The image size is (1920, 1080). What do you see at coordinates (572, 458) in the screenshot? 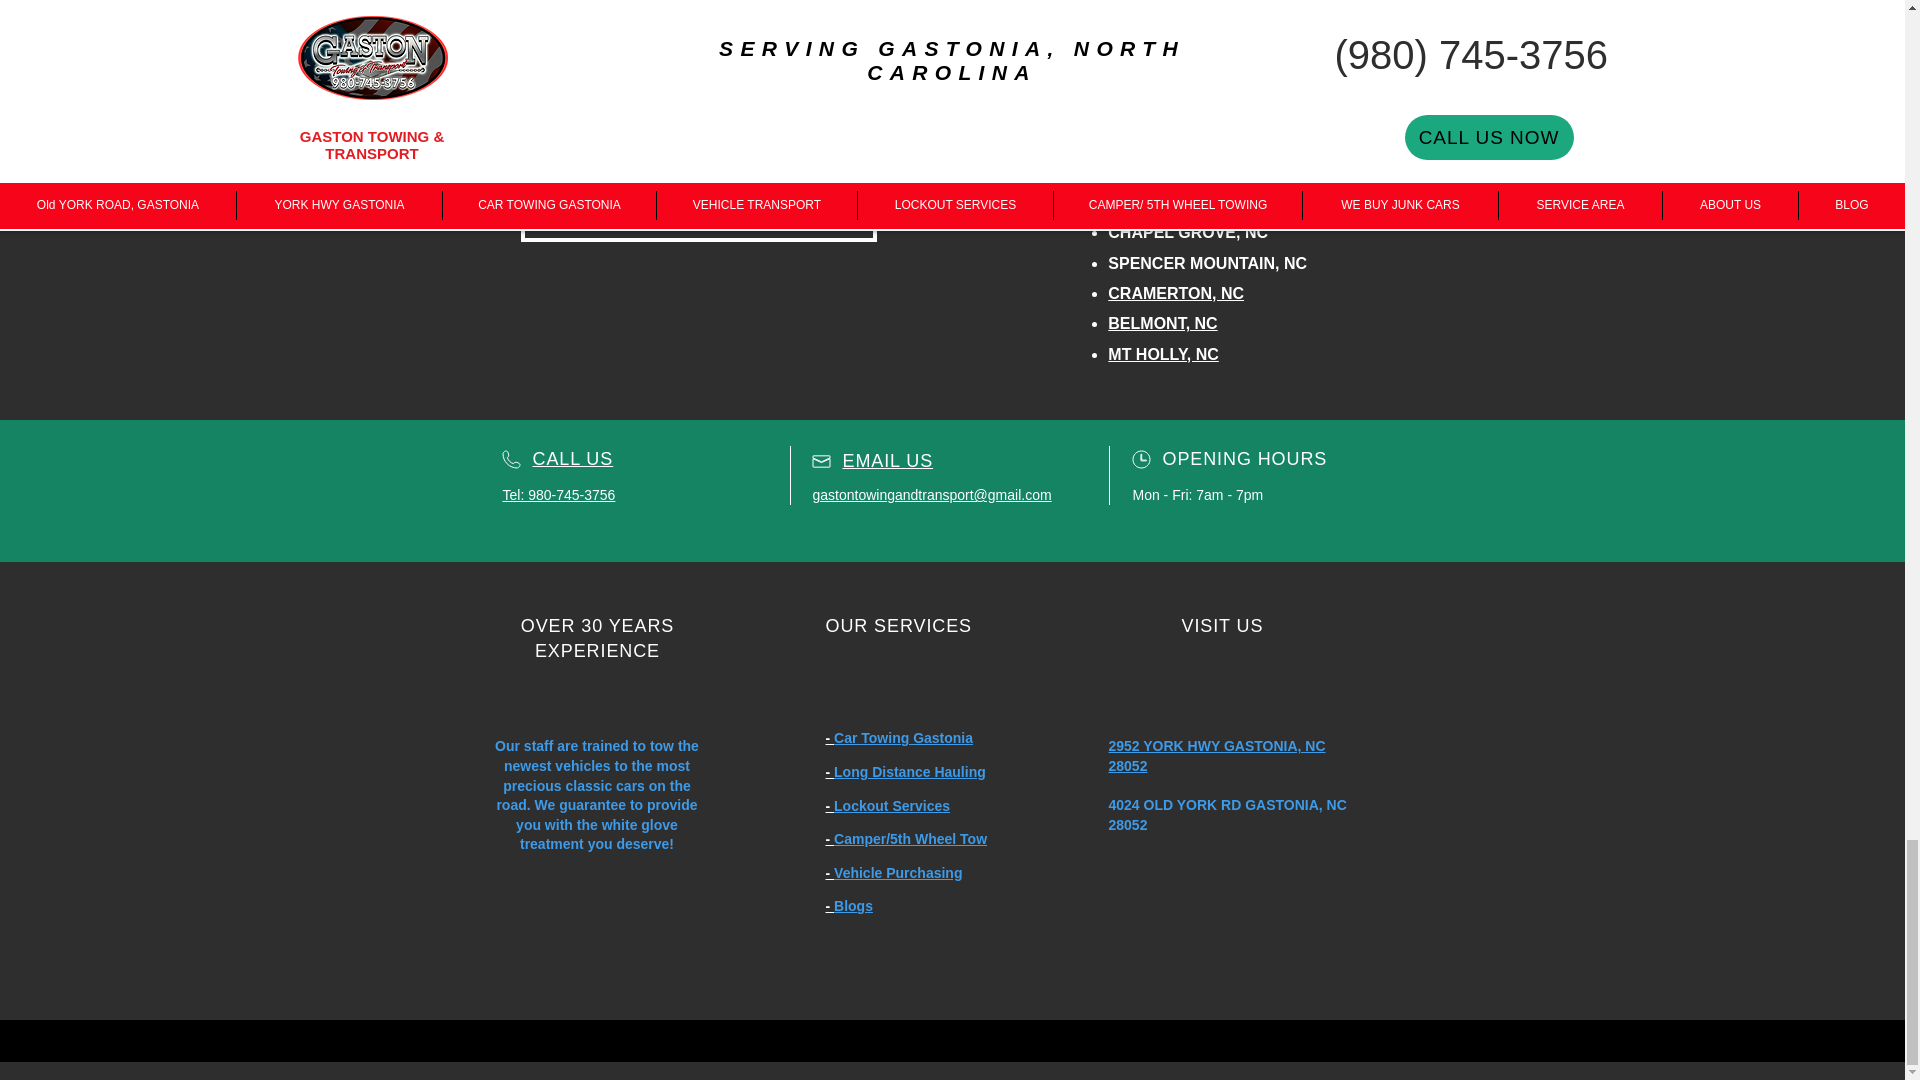
I see `CALL US` at bounding box center [572, 458].